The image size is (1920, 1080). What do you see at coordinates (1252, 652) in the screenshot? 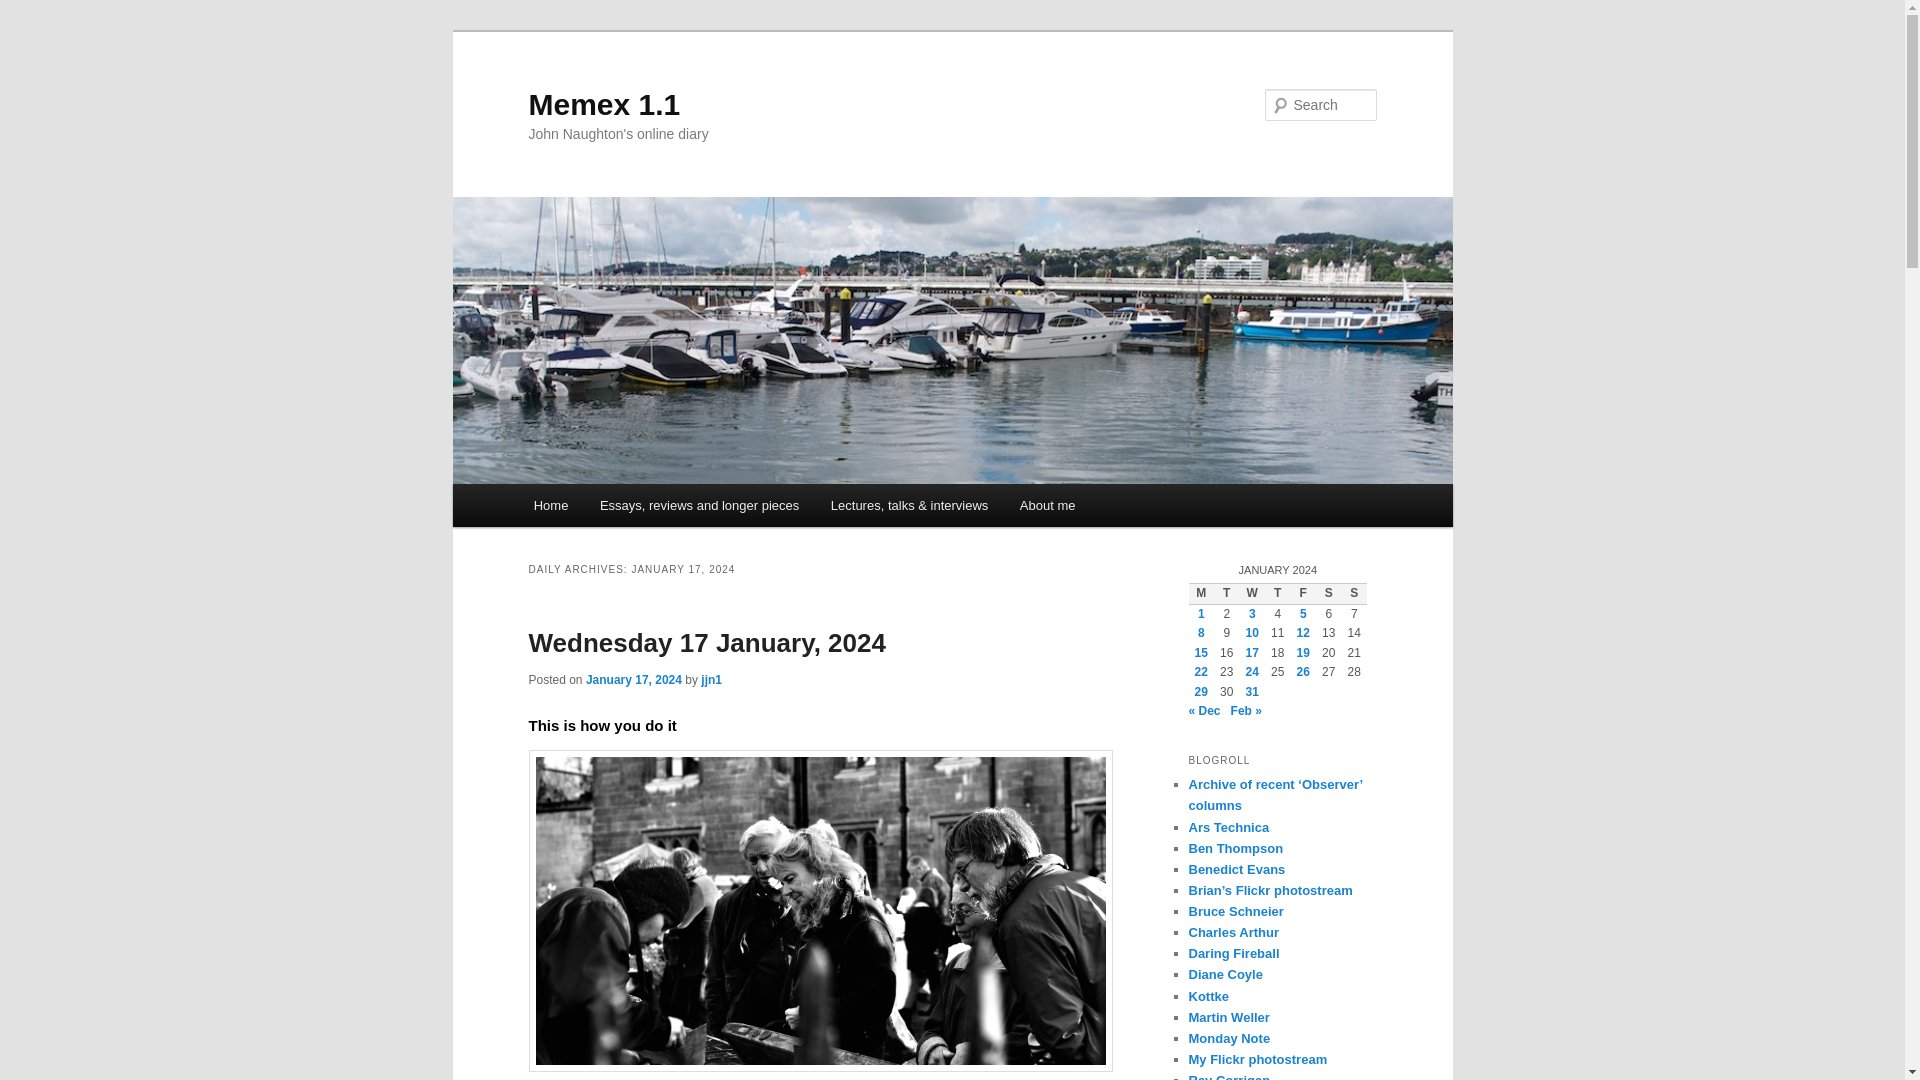
I see `17` at bounding box center [1252, 652].